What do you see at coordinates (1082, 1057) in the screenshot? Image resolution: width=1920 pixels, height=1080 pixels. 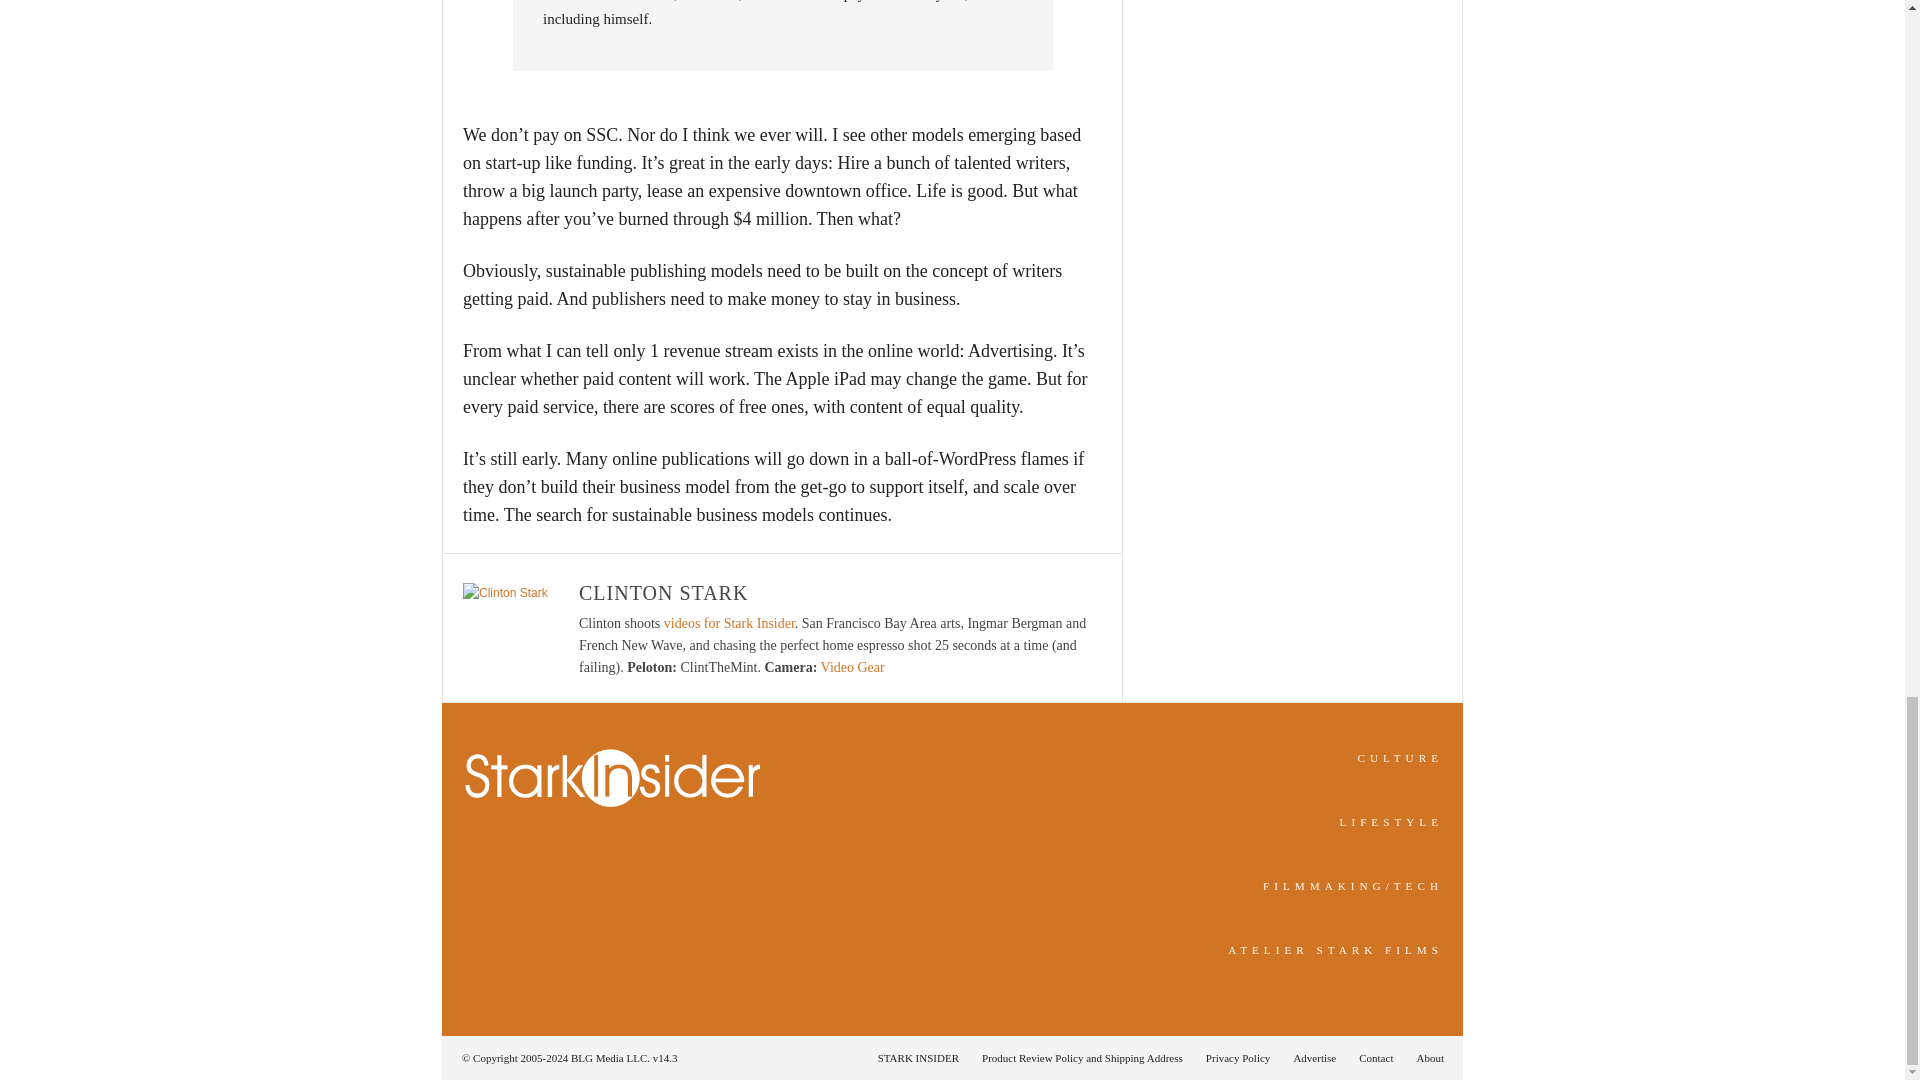 I see `Product Review Policy and Shipping Address` at bounding box center [1082, 1057].